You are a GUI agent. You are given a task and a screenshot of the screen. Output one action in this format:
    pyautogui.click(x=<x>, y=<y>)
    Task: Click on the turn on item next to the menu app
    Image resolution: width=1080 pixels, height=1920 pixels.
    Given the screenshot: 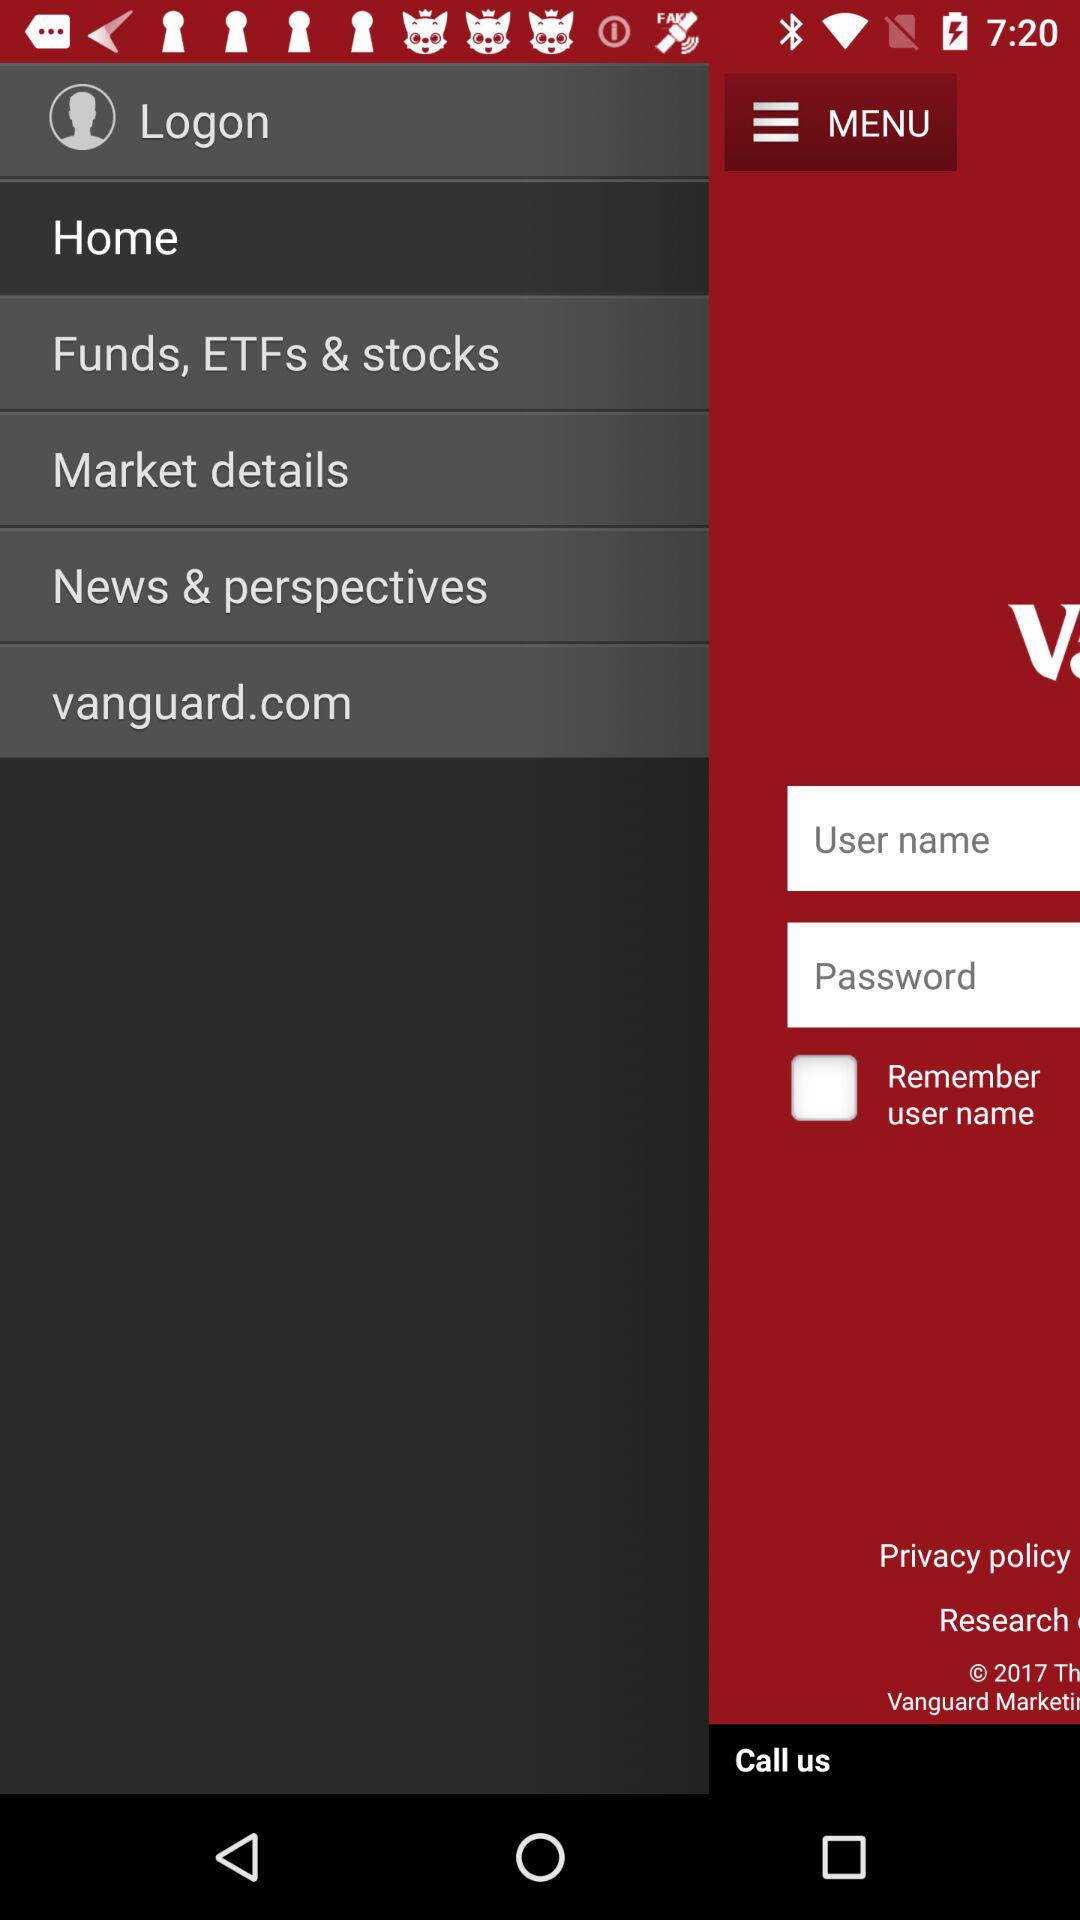 What is the action you would take?
    pyautogui.click(x=776, y=122)
    